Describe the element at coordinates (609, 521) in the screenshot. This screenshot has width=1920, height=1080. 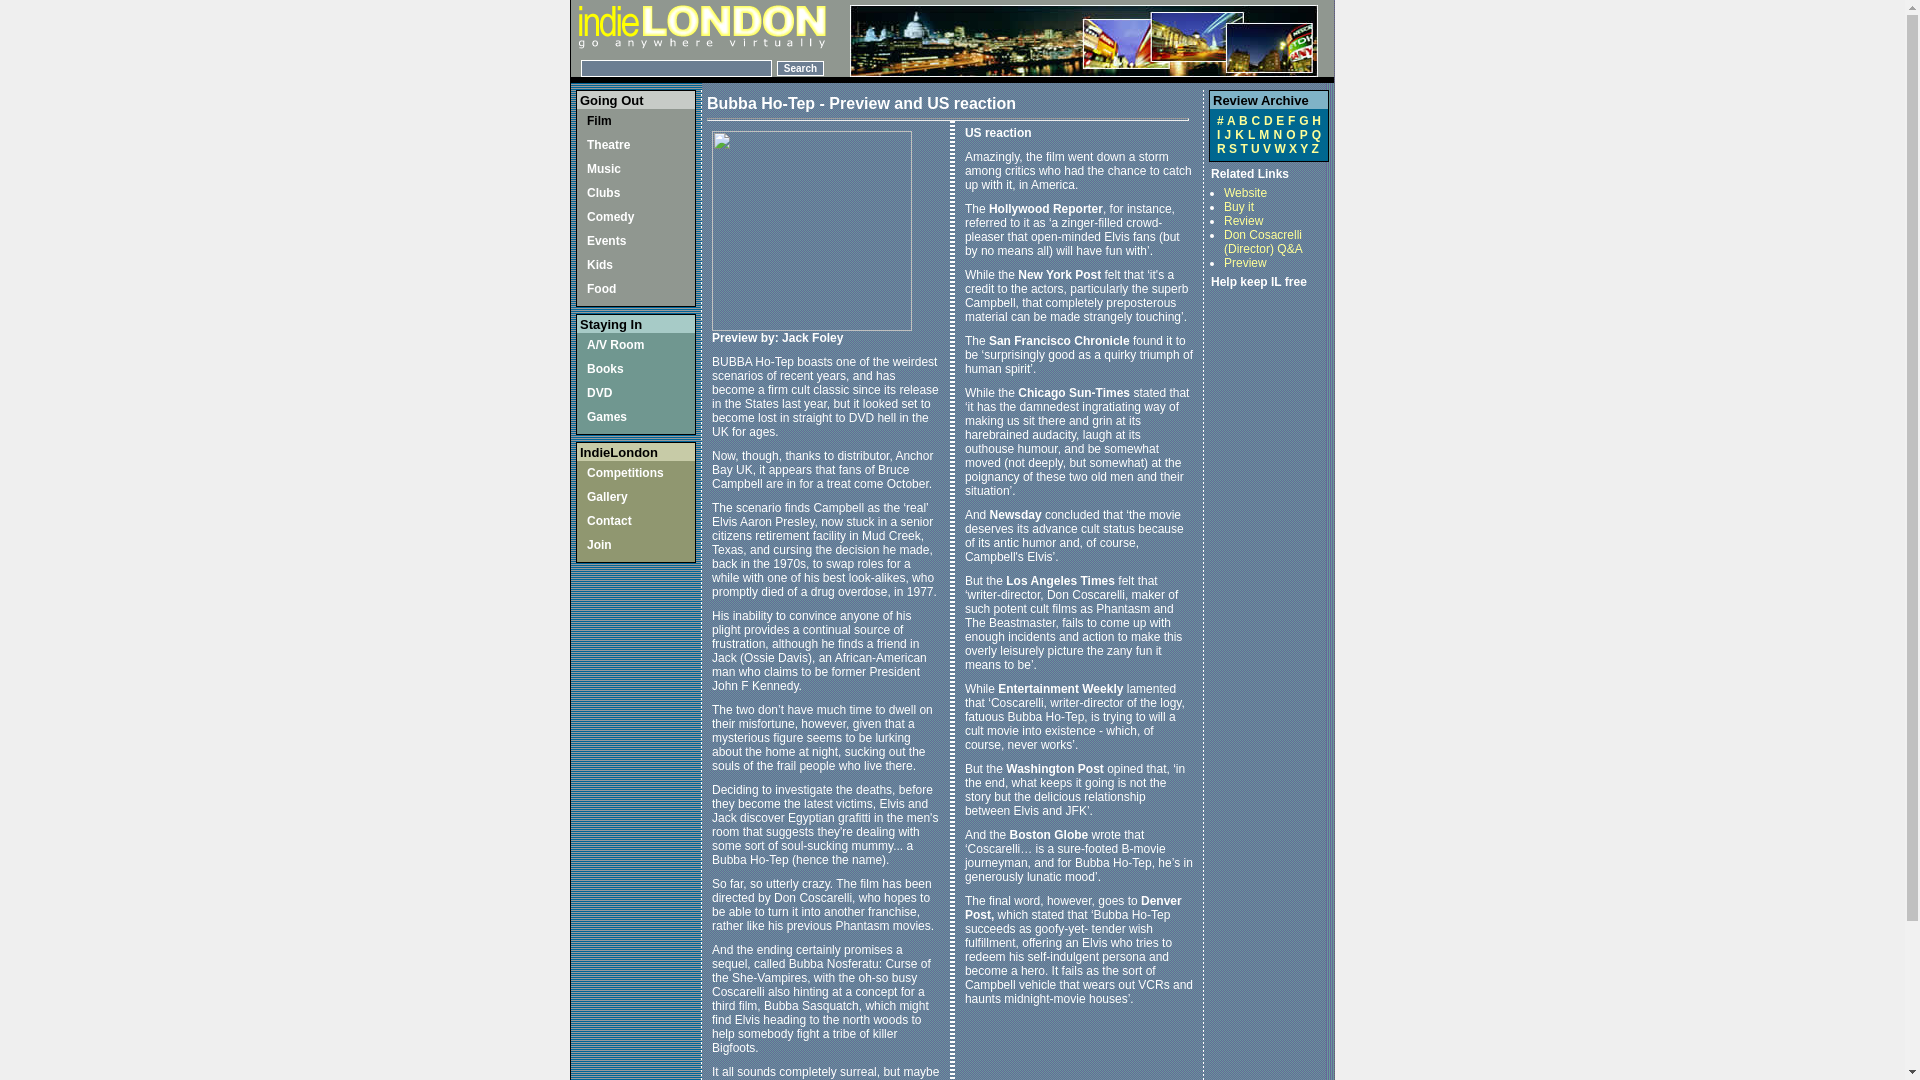
I see `Contact` at that location.